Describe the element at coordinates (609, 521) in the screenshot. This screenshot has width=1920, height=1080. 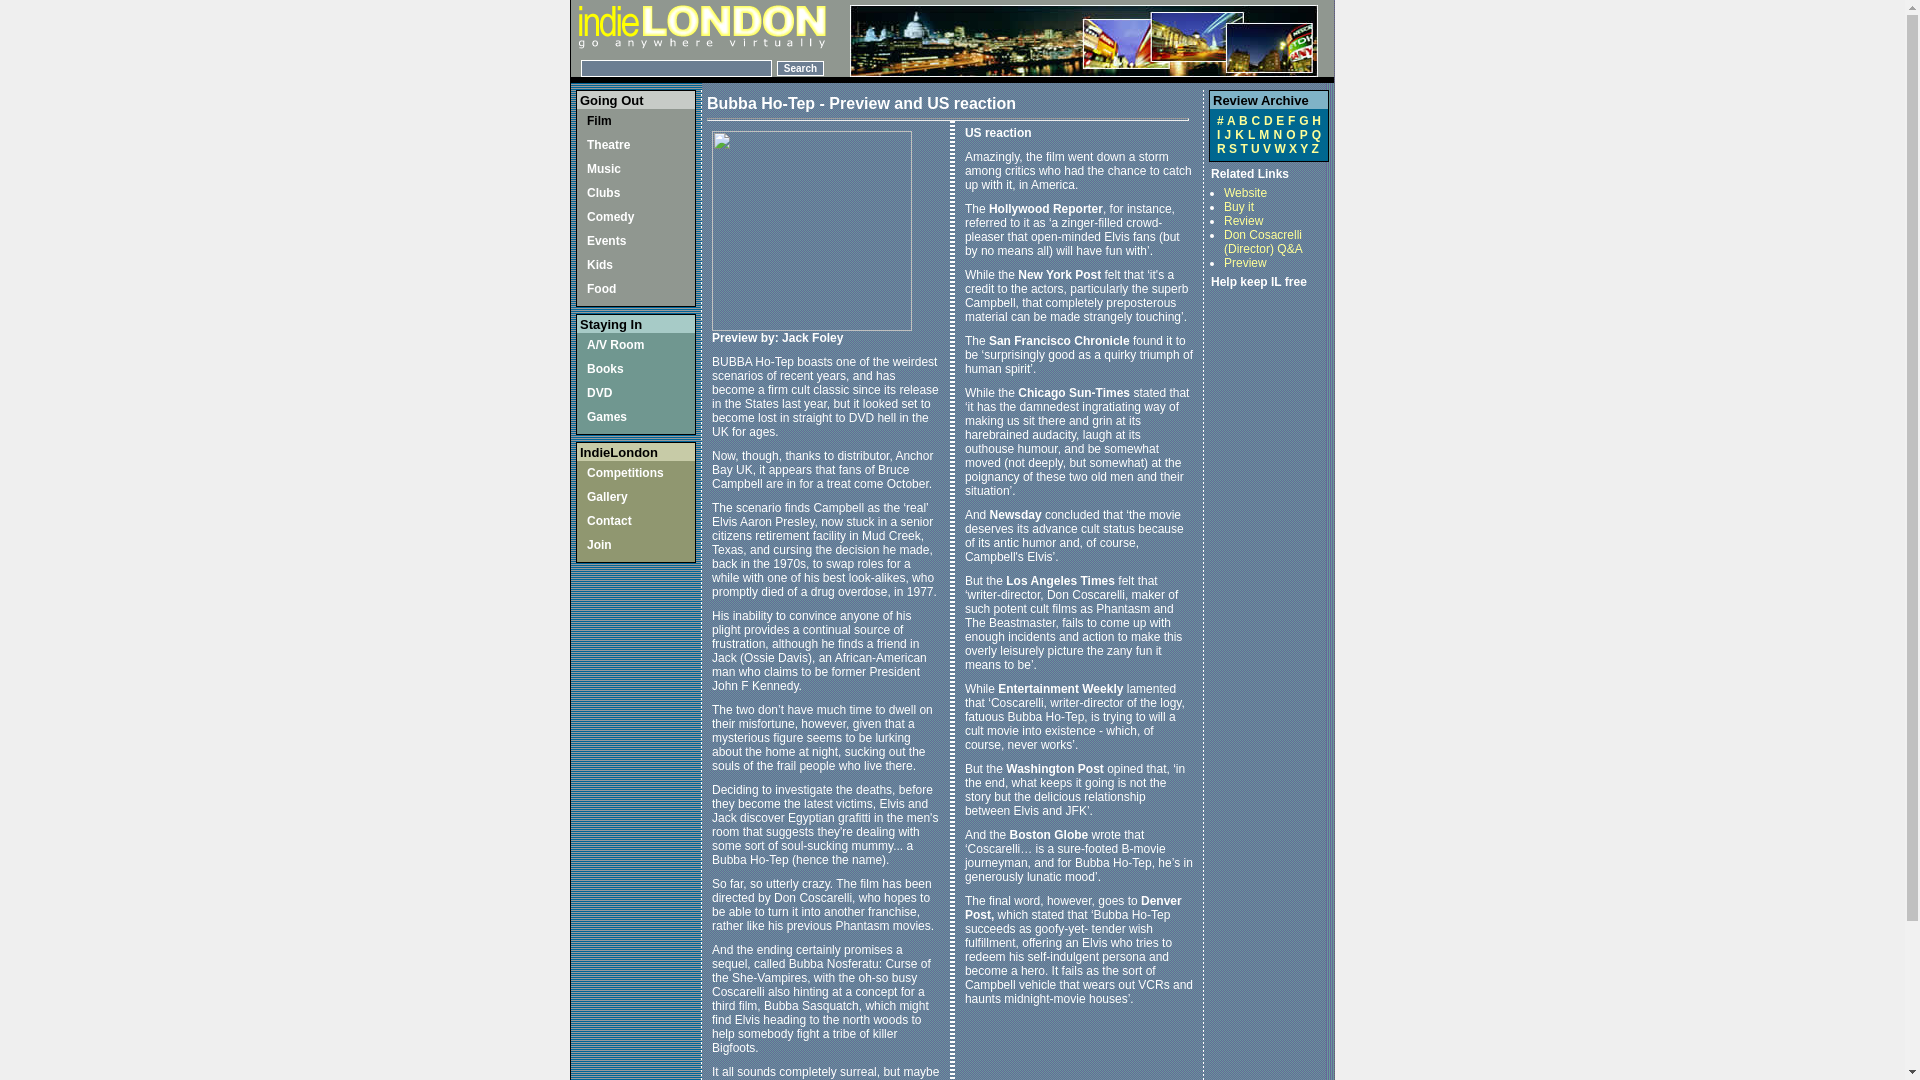
I see `Contact` at that location.